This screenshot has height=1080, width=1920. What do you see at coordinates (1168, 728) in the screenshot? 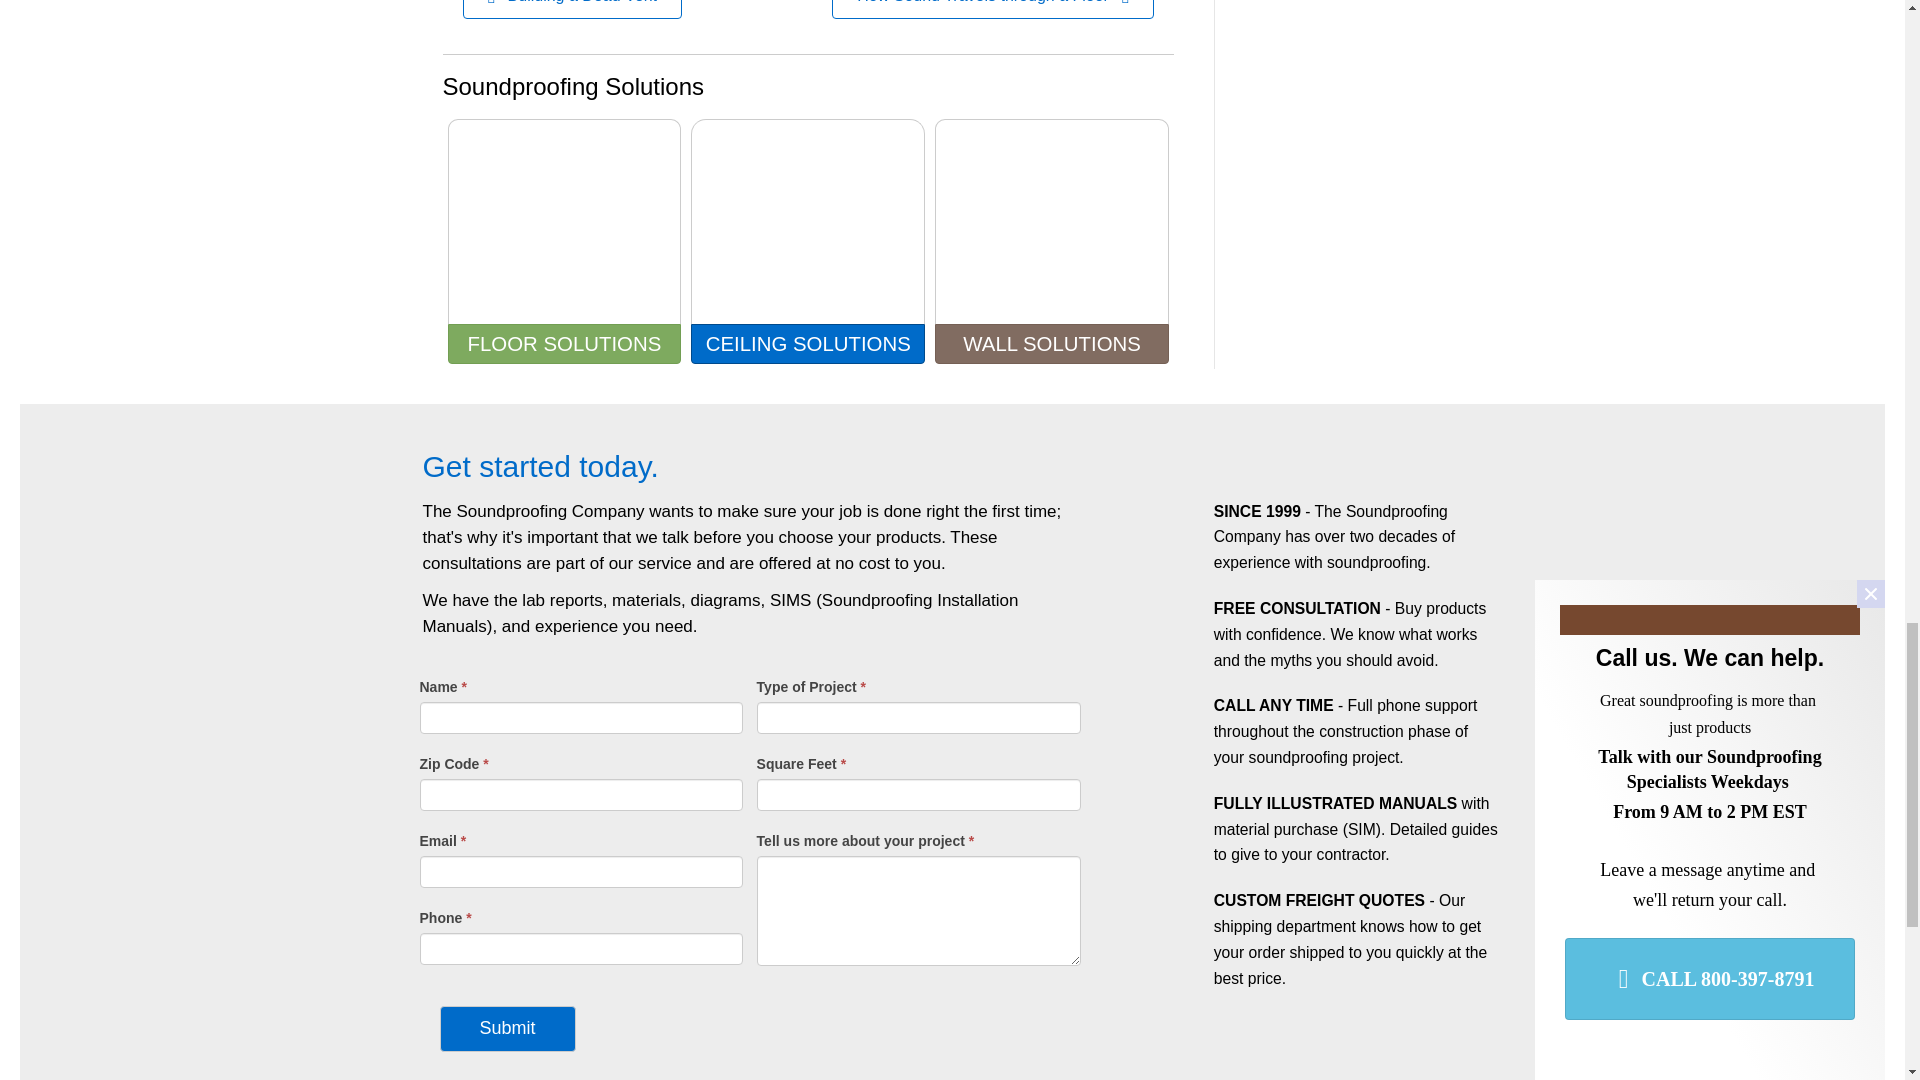
I see `call-any-time-270x270` at bounding box center [1168, 728].